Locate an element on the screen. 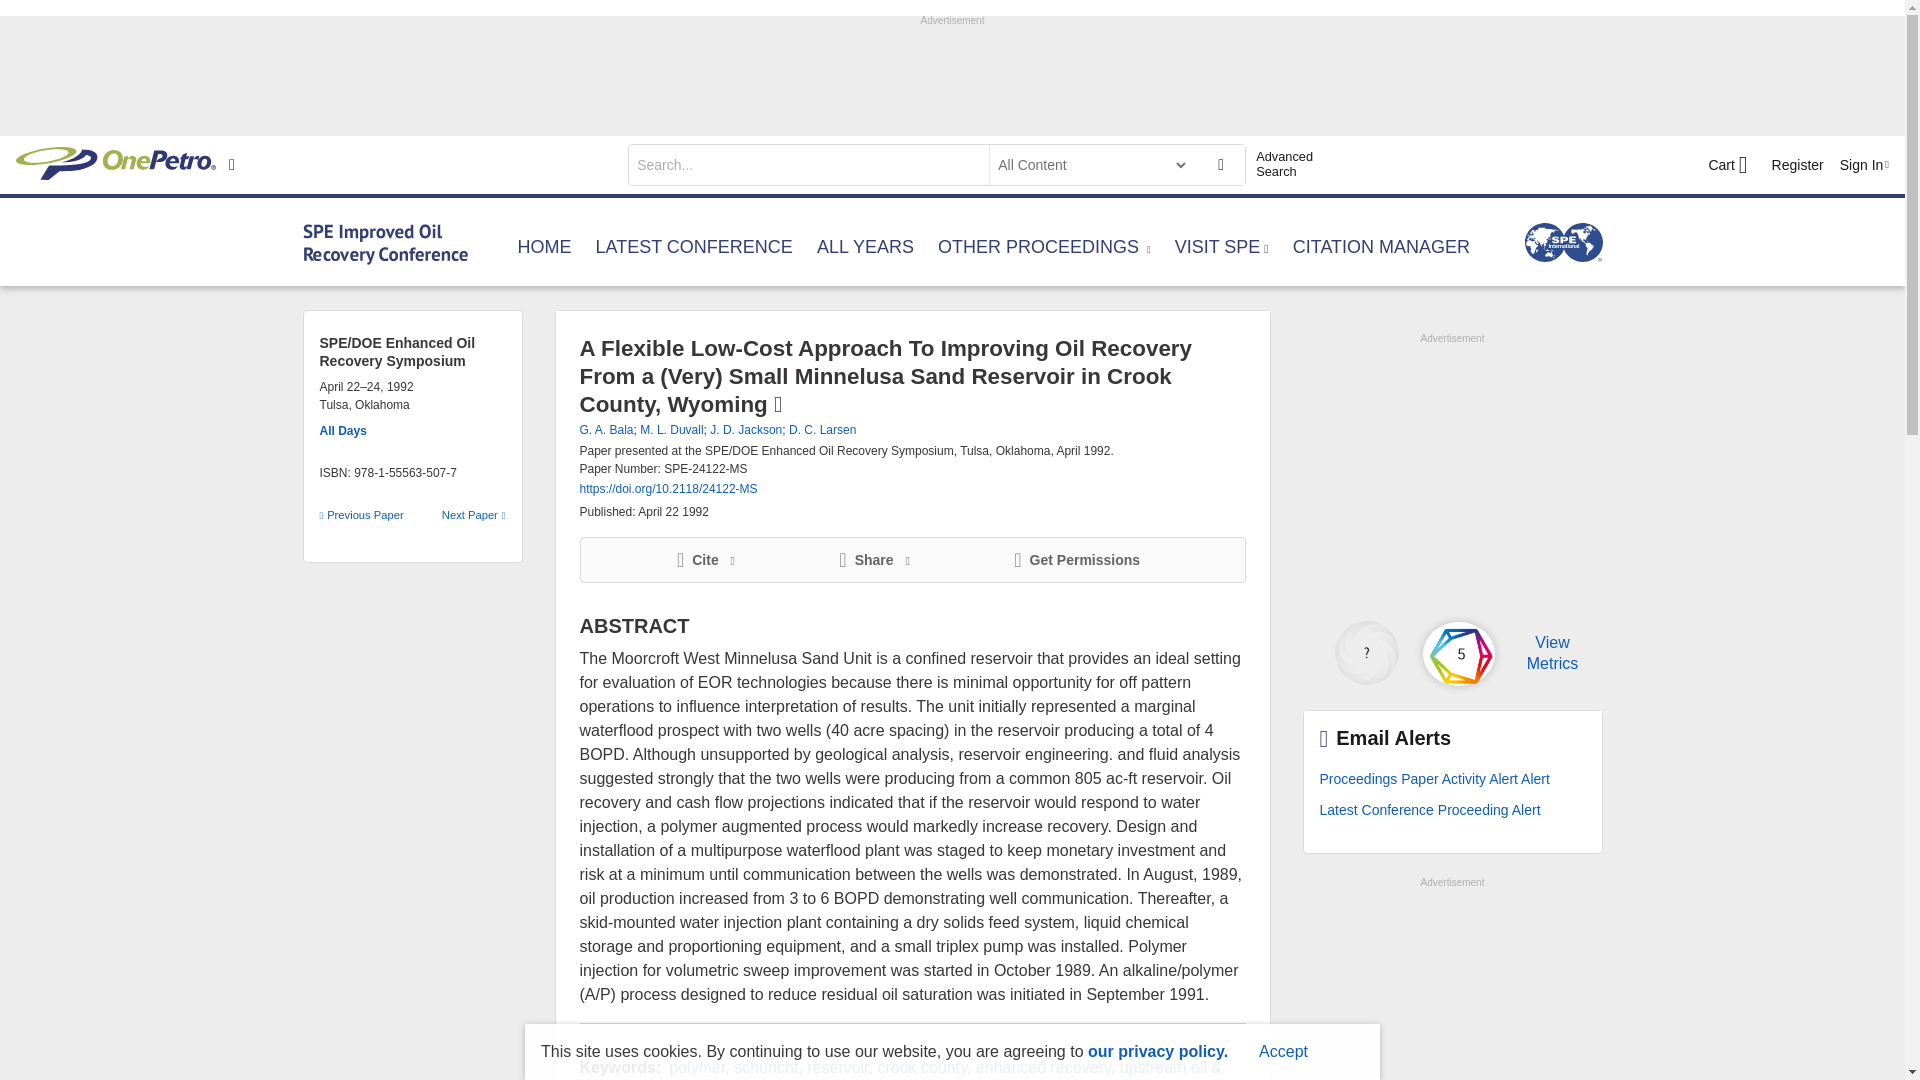  CITATION MANAGER is located at coordinates (1381, 250).